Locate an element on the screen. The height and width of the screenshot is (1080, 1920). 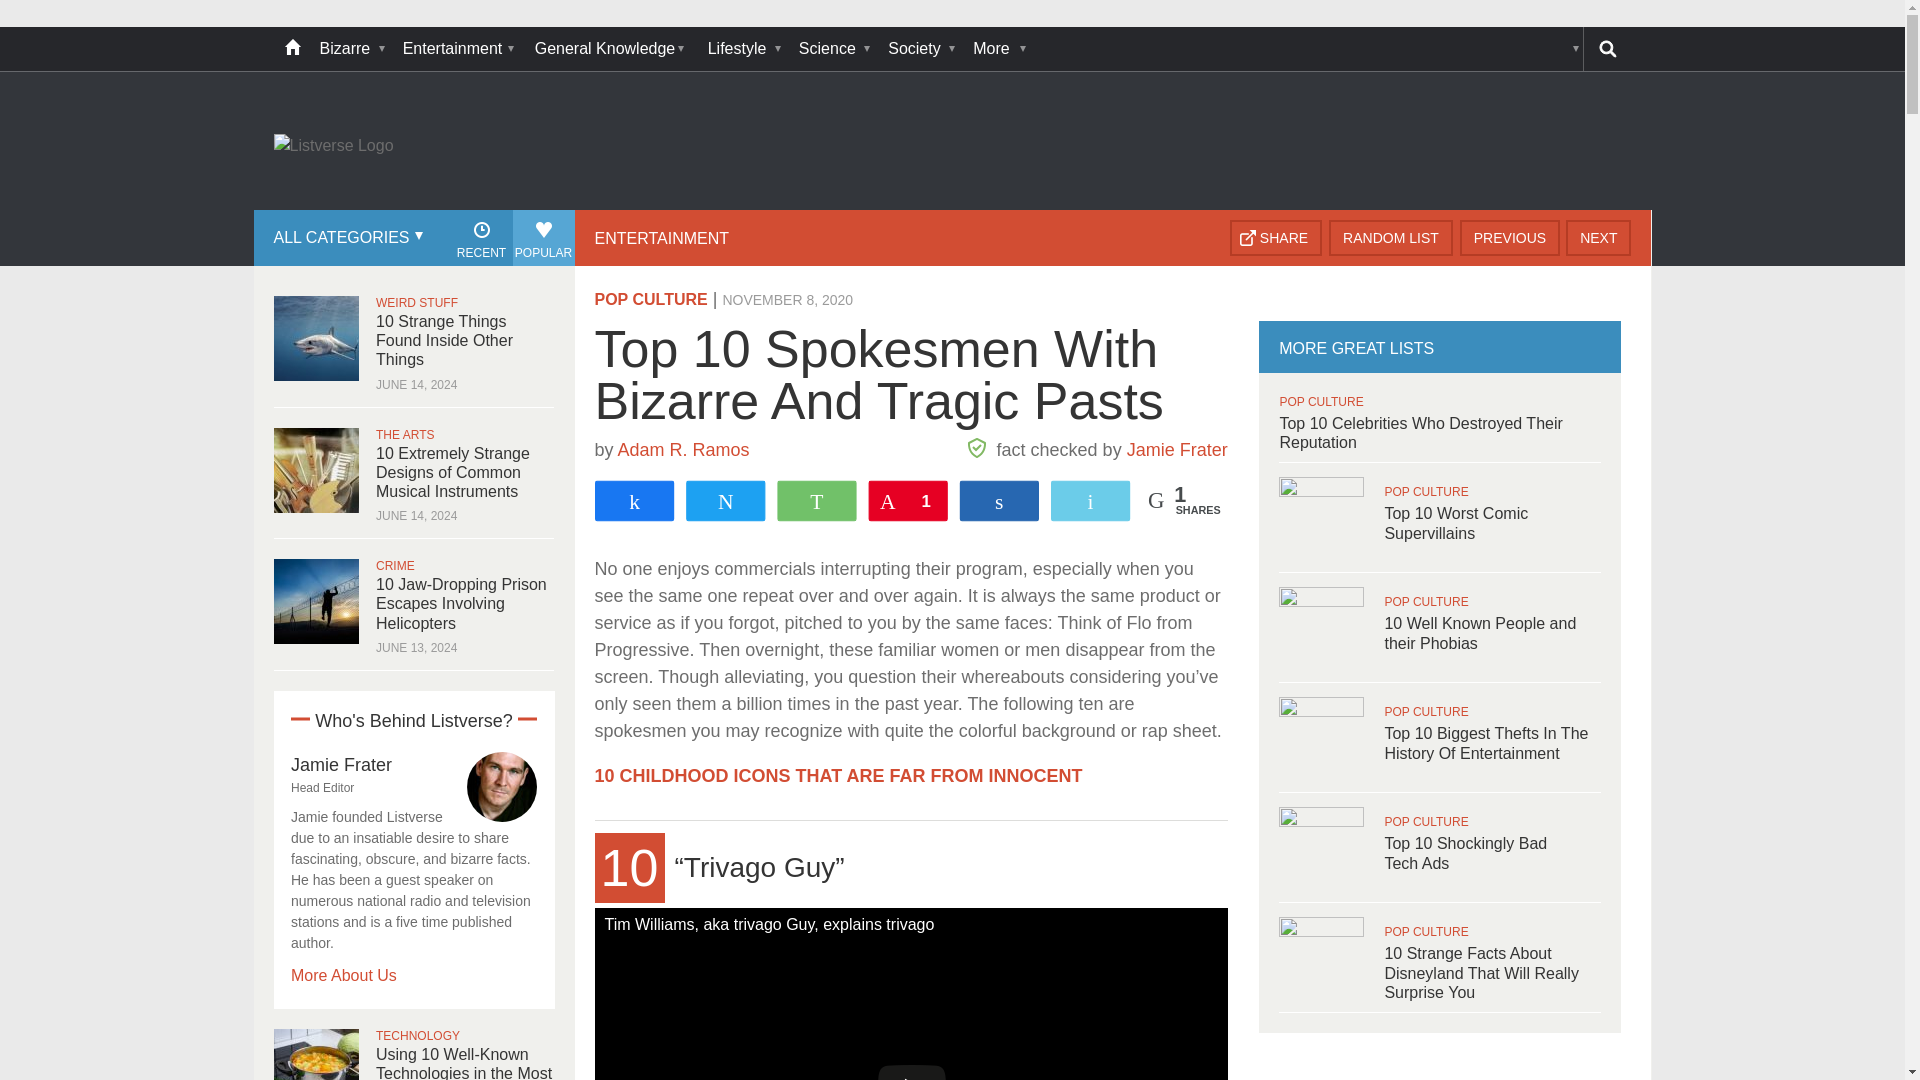
Society is located at coordinates (920, 49).